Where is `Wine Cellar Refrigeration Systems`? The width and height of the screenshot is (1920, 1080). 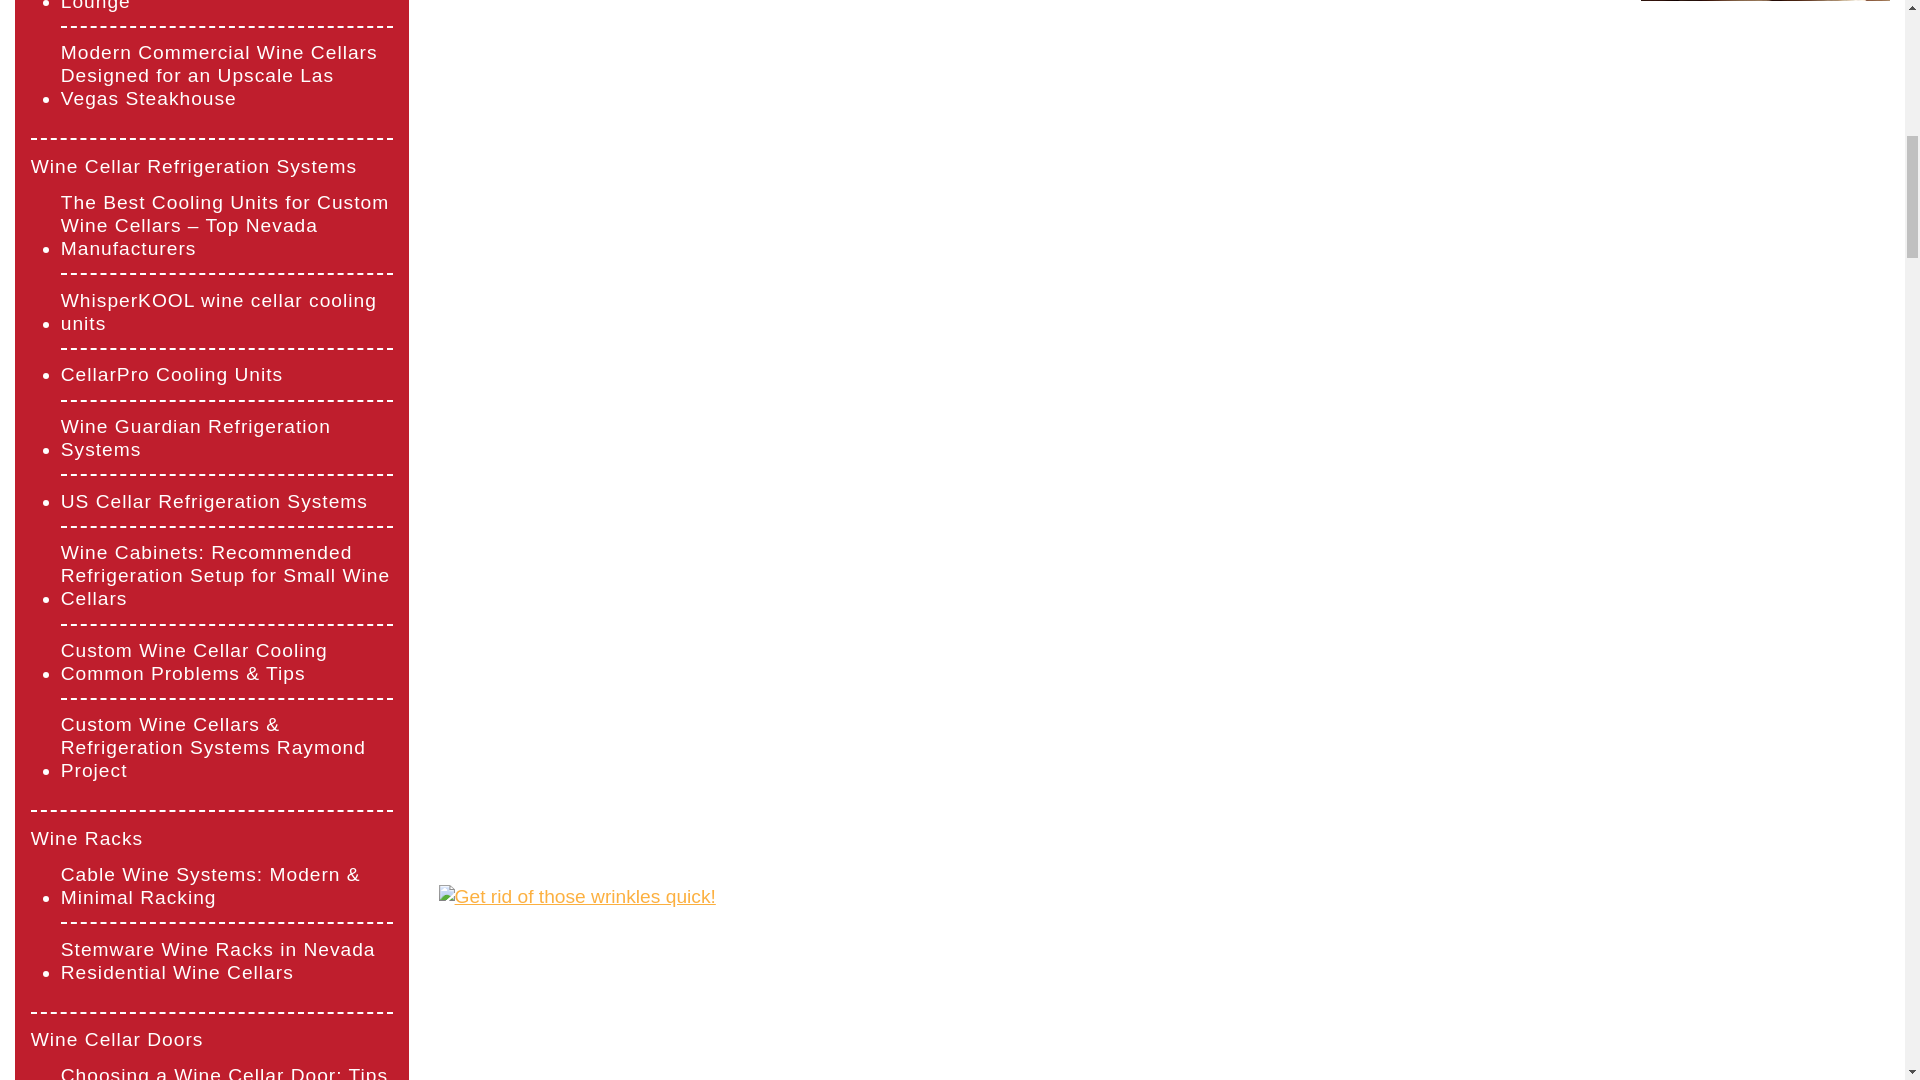
Wine Cellar Refrigeration Systems is located at coordinates (194, 166).